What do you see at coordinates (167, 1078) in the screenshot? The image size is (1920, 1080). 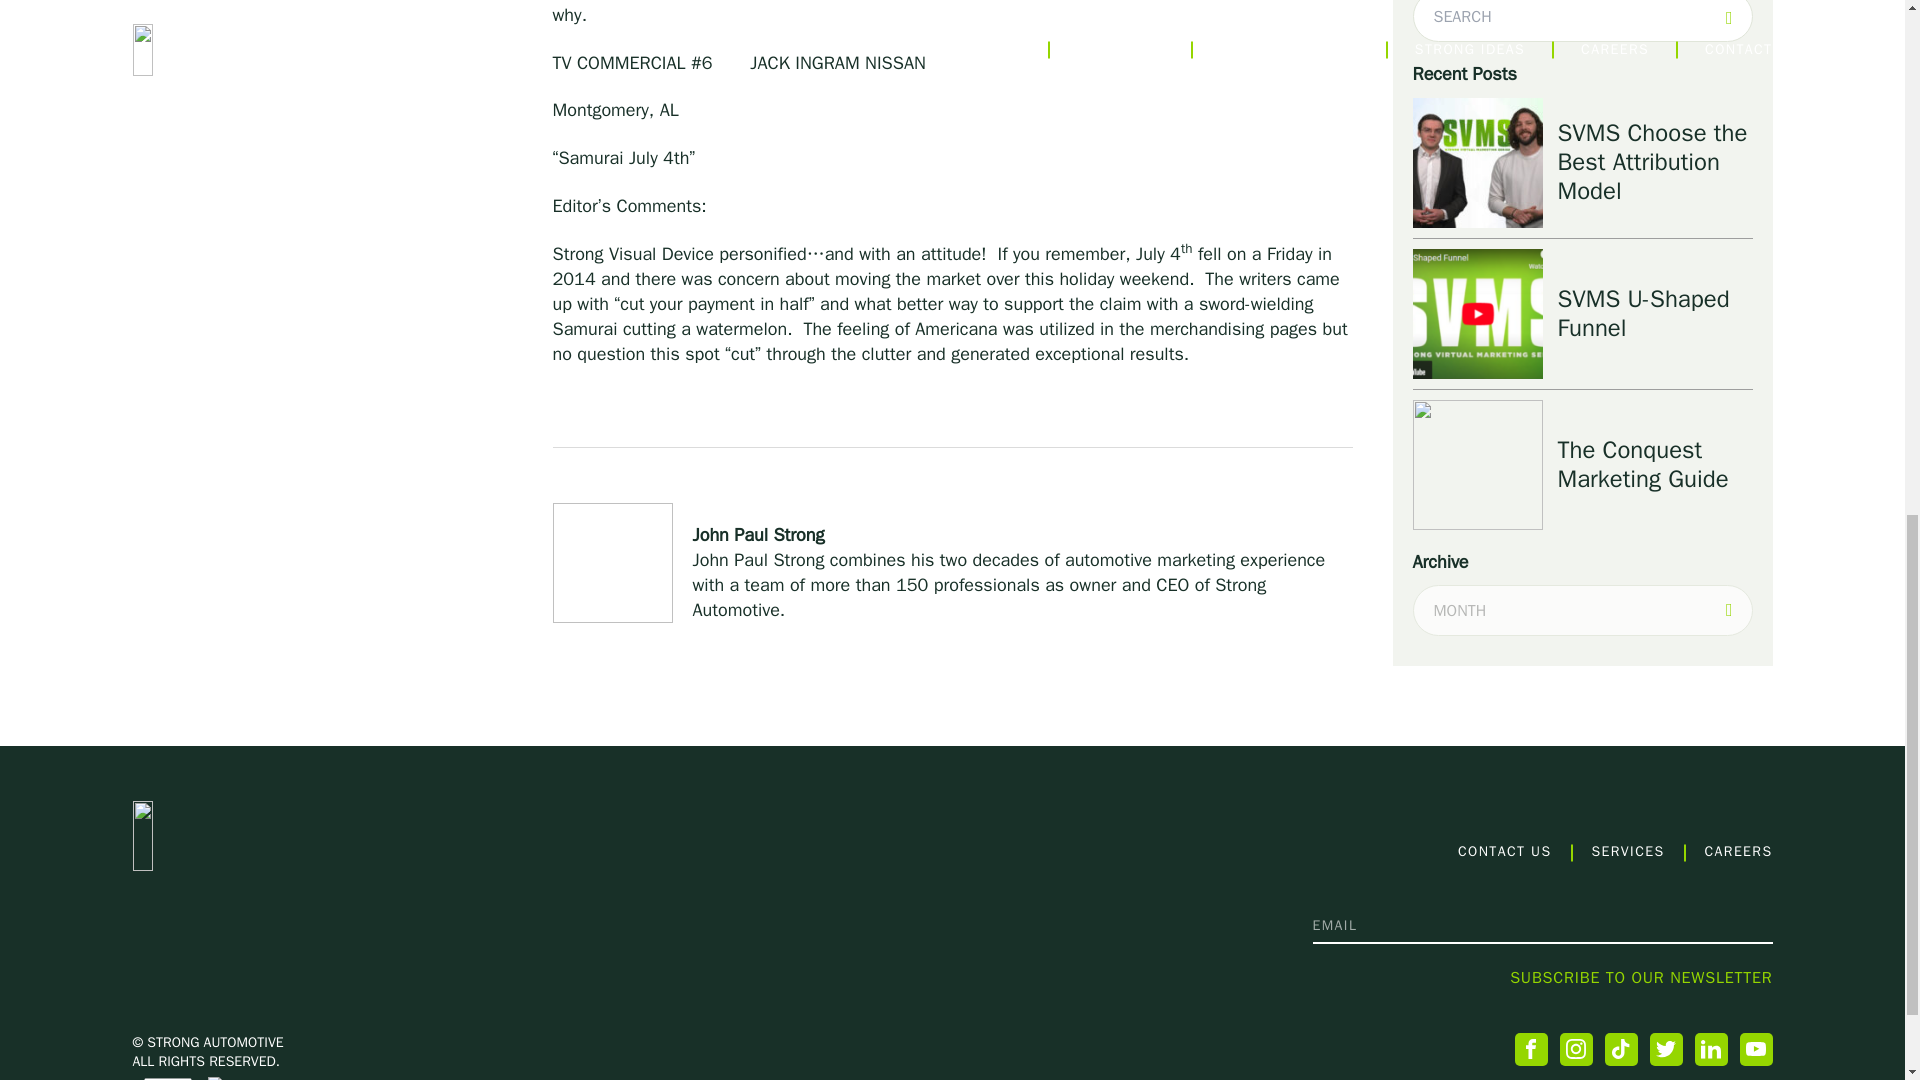 I see `Google Premier Partner` at bounding box center [167, 1078].